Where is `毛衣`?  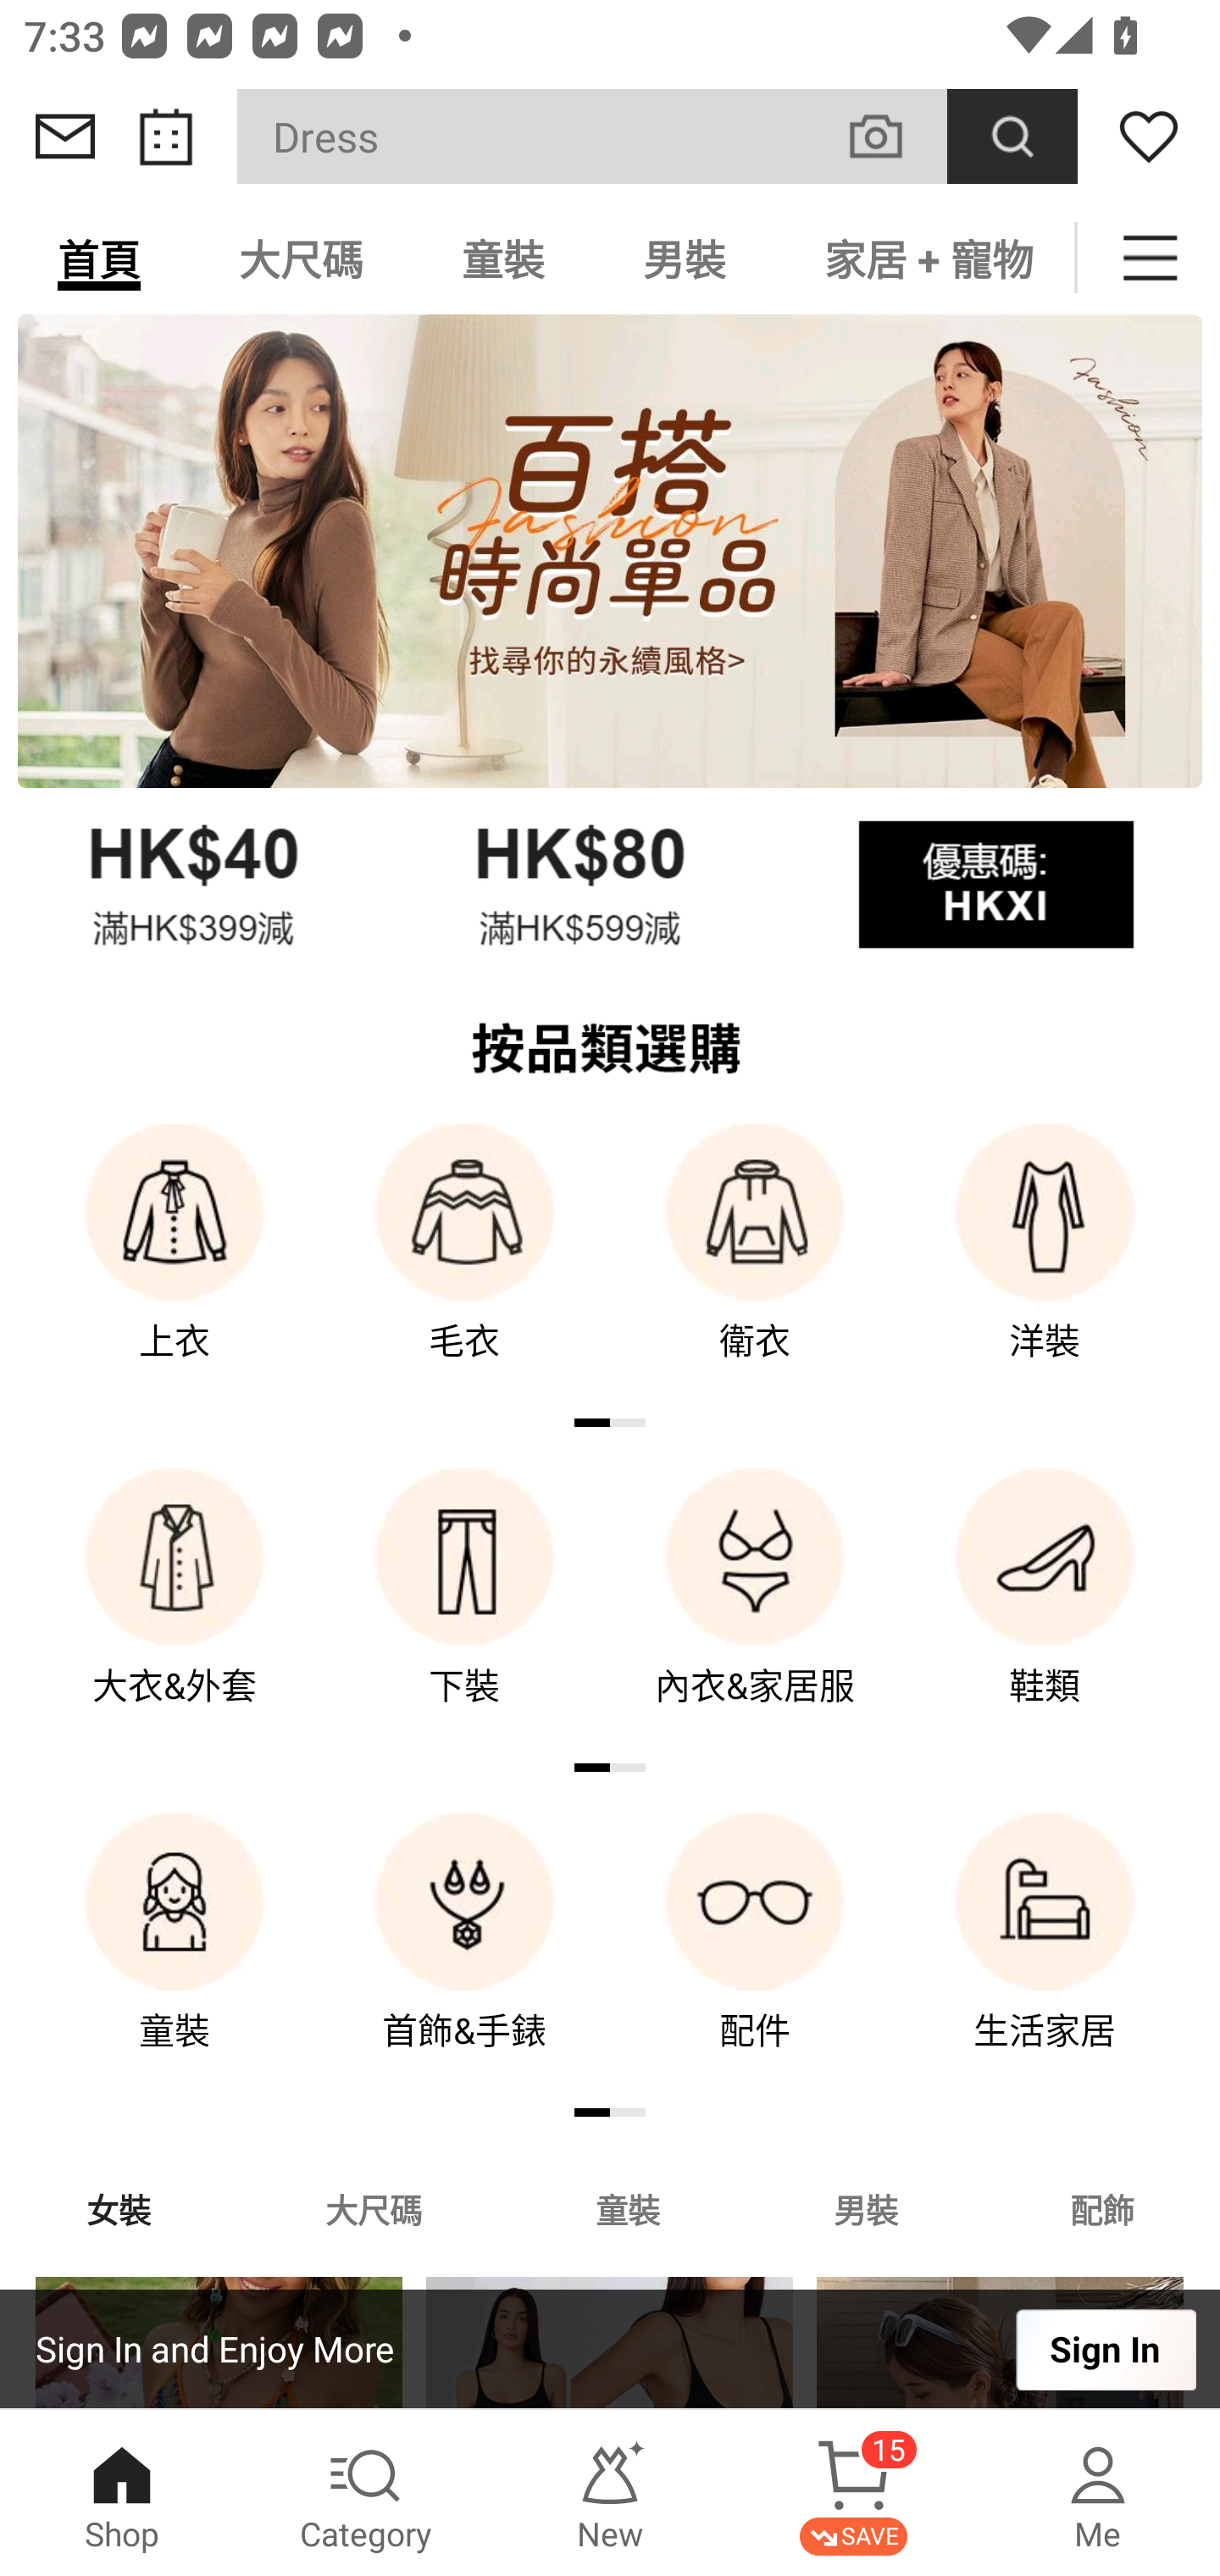 毛衣 is located at coordinates (464, 1264).